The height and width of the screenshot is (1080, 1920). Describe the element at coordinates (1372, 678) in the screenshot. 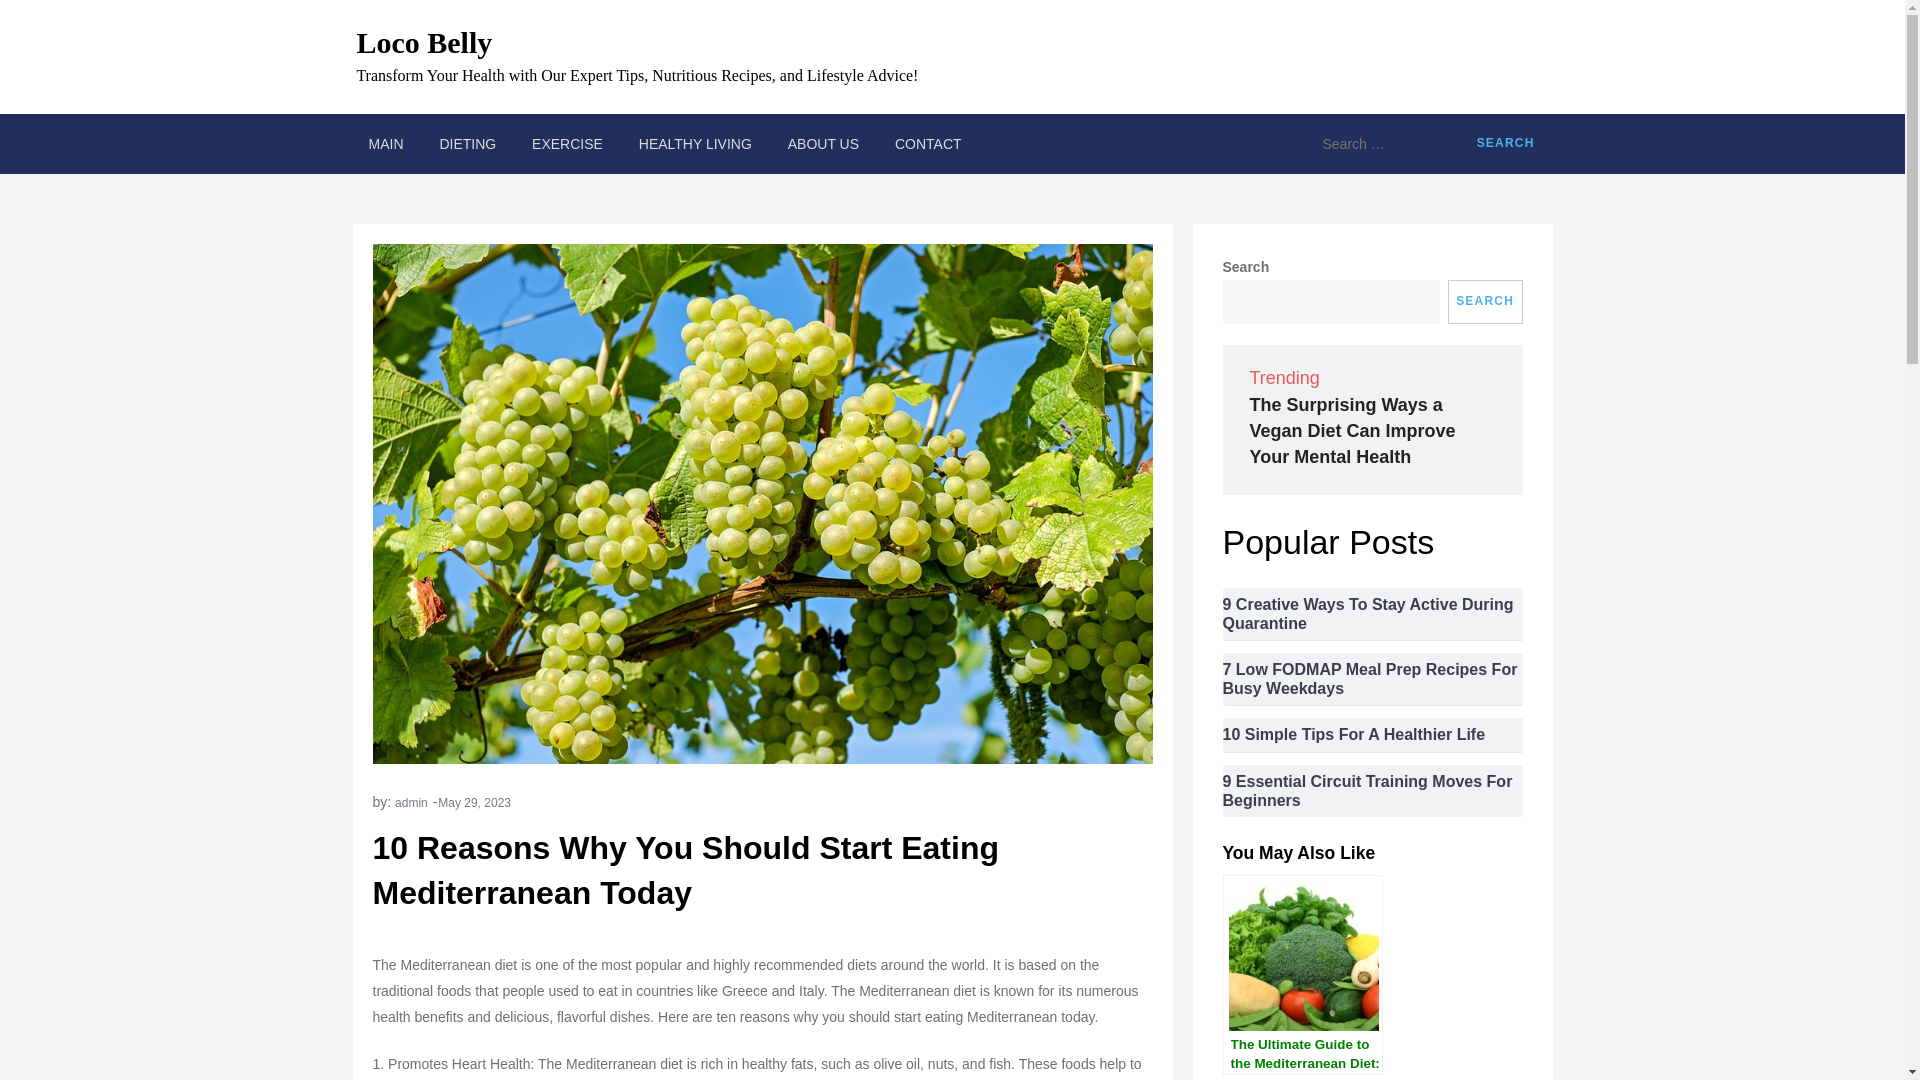

I see `7 Low FODMAP Meal Prep Recipes For Busy Weekdays` at that location.